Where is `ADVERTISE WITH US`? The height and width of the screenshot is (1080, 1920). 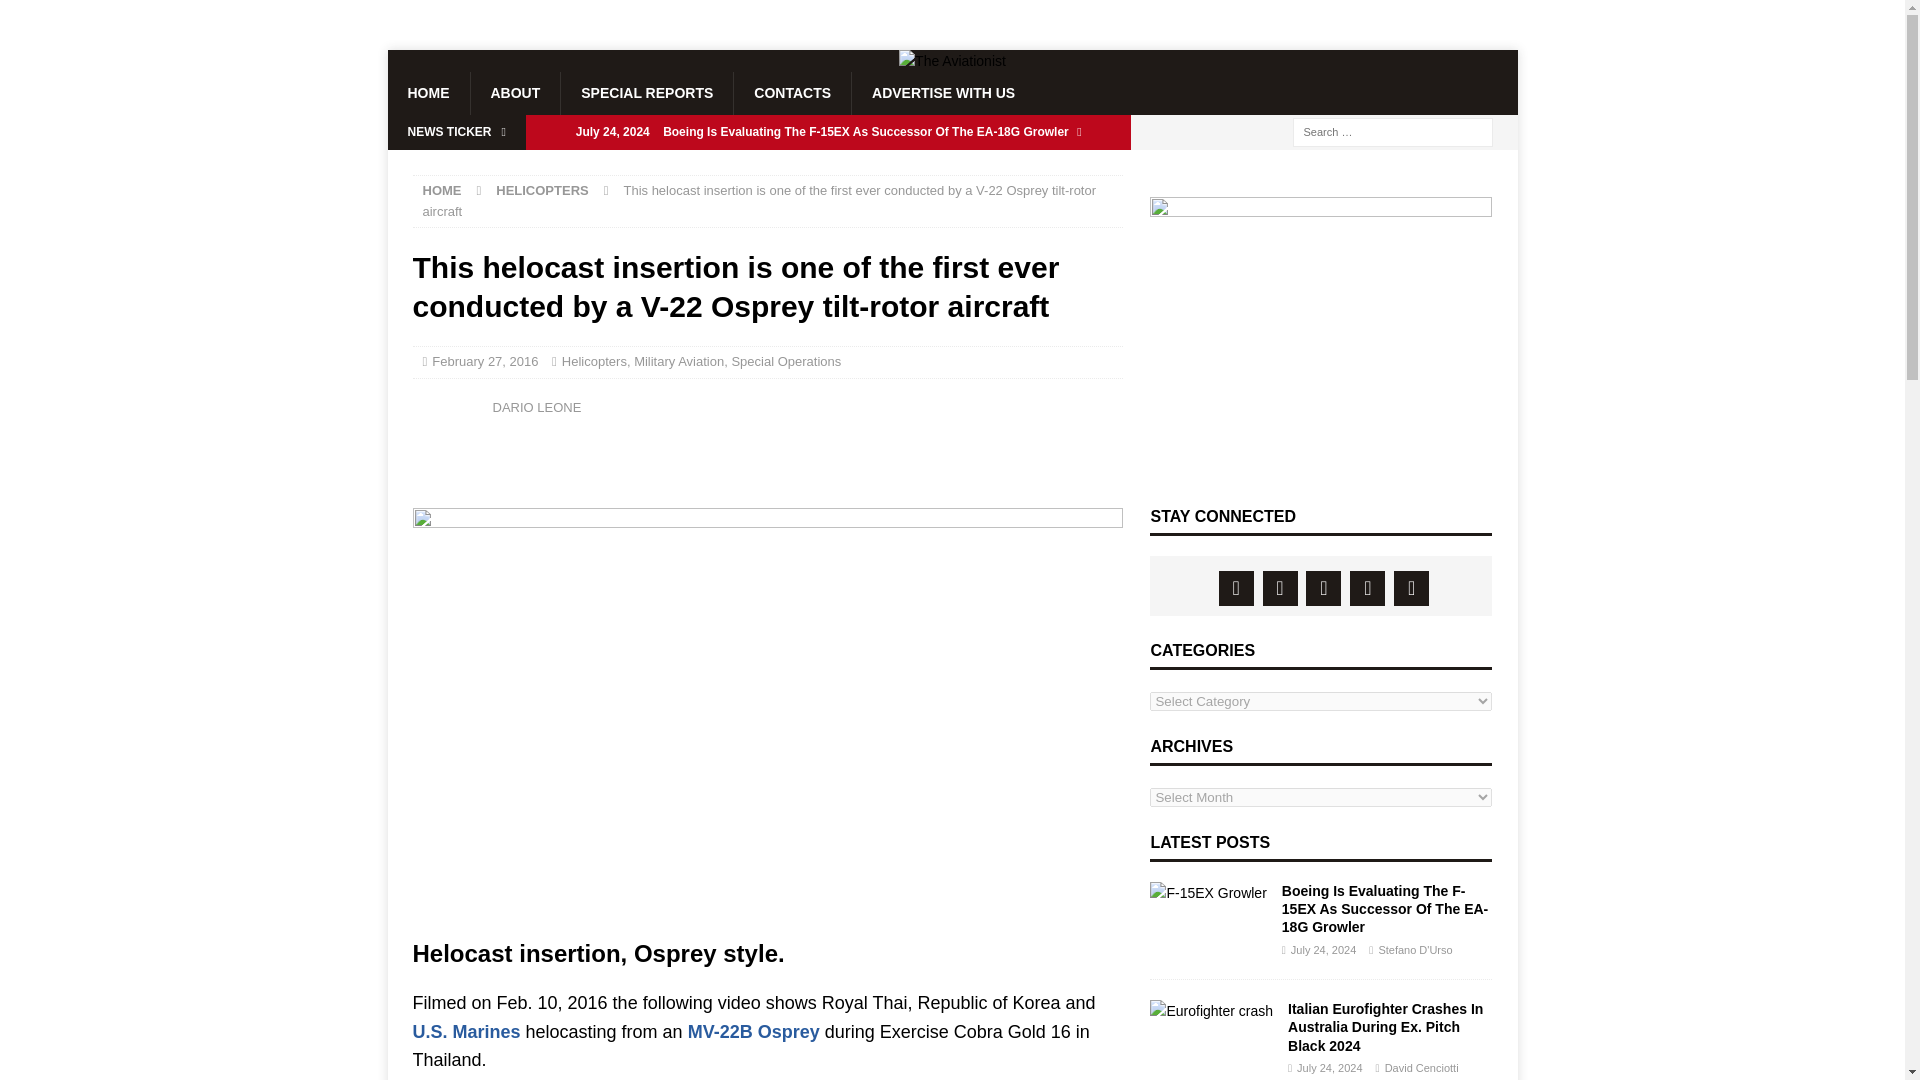 ADVERTISE WITH US is located at coordinates (942, 93).